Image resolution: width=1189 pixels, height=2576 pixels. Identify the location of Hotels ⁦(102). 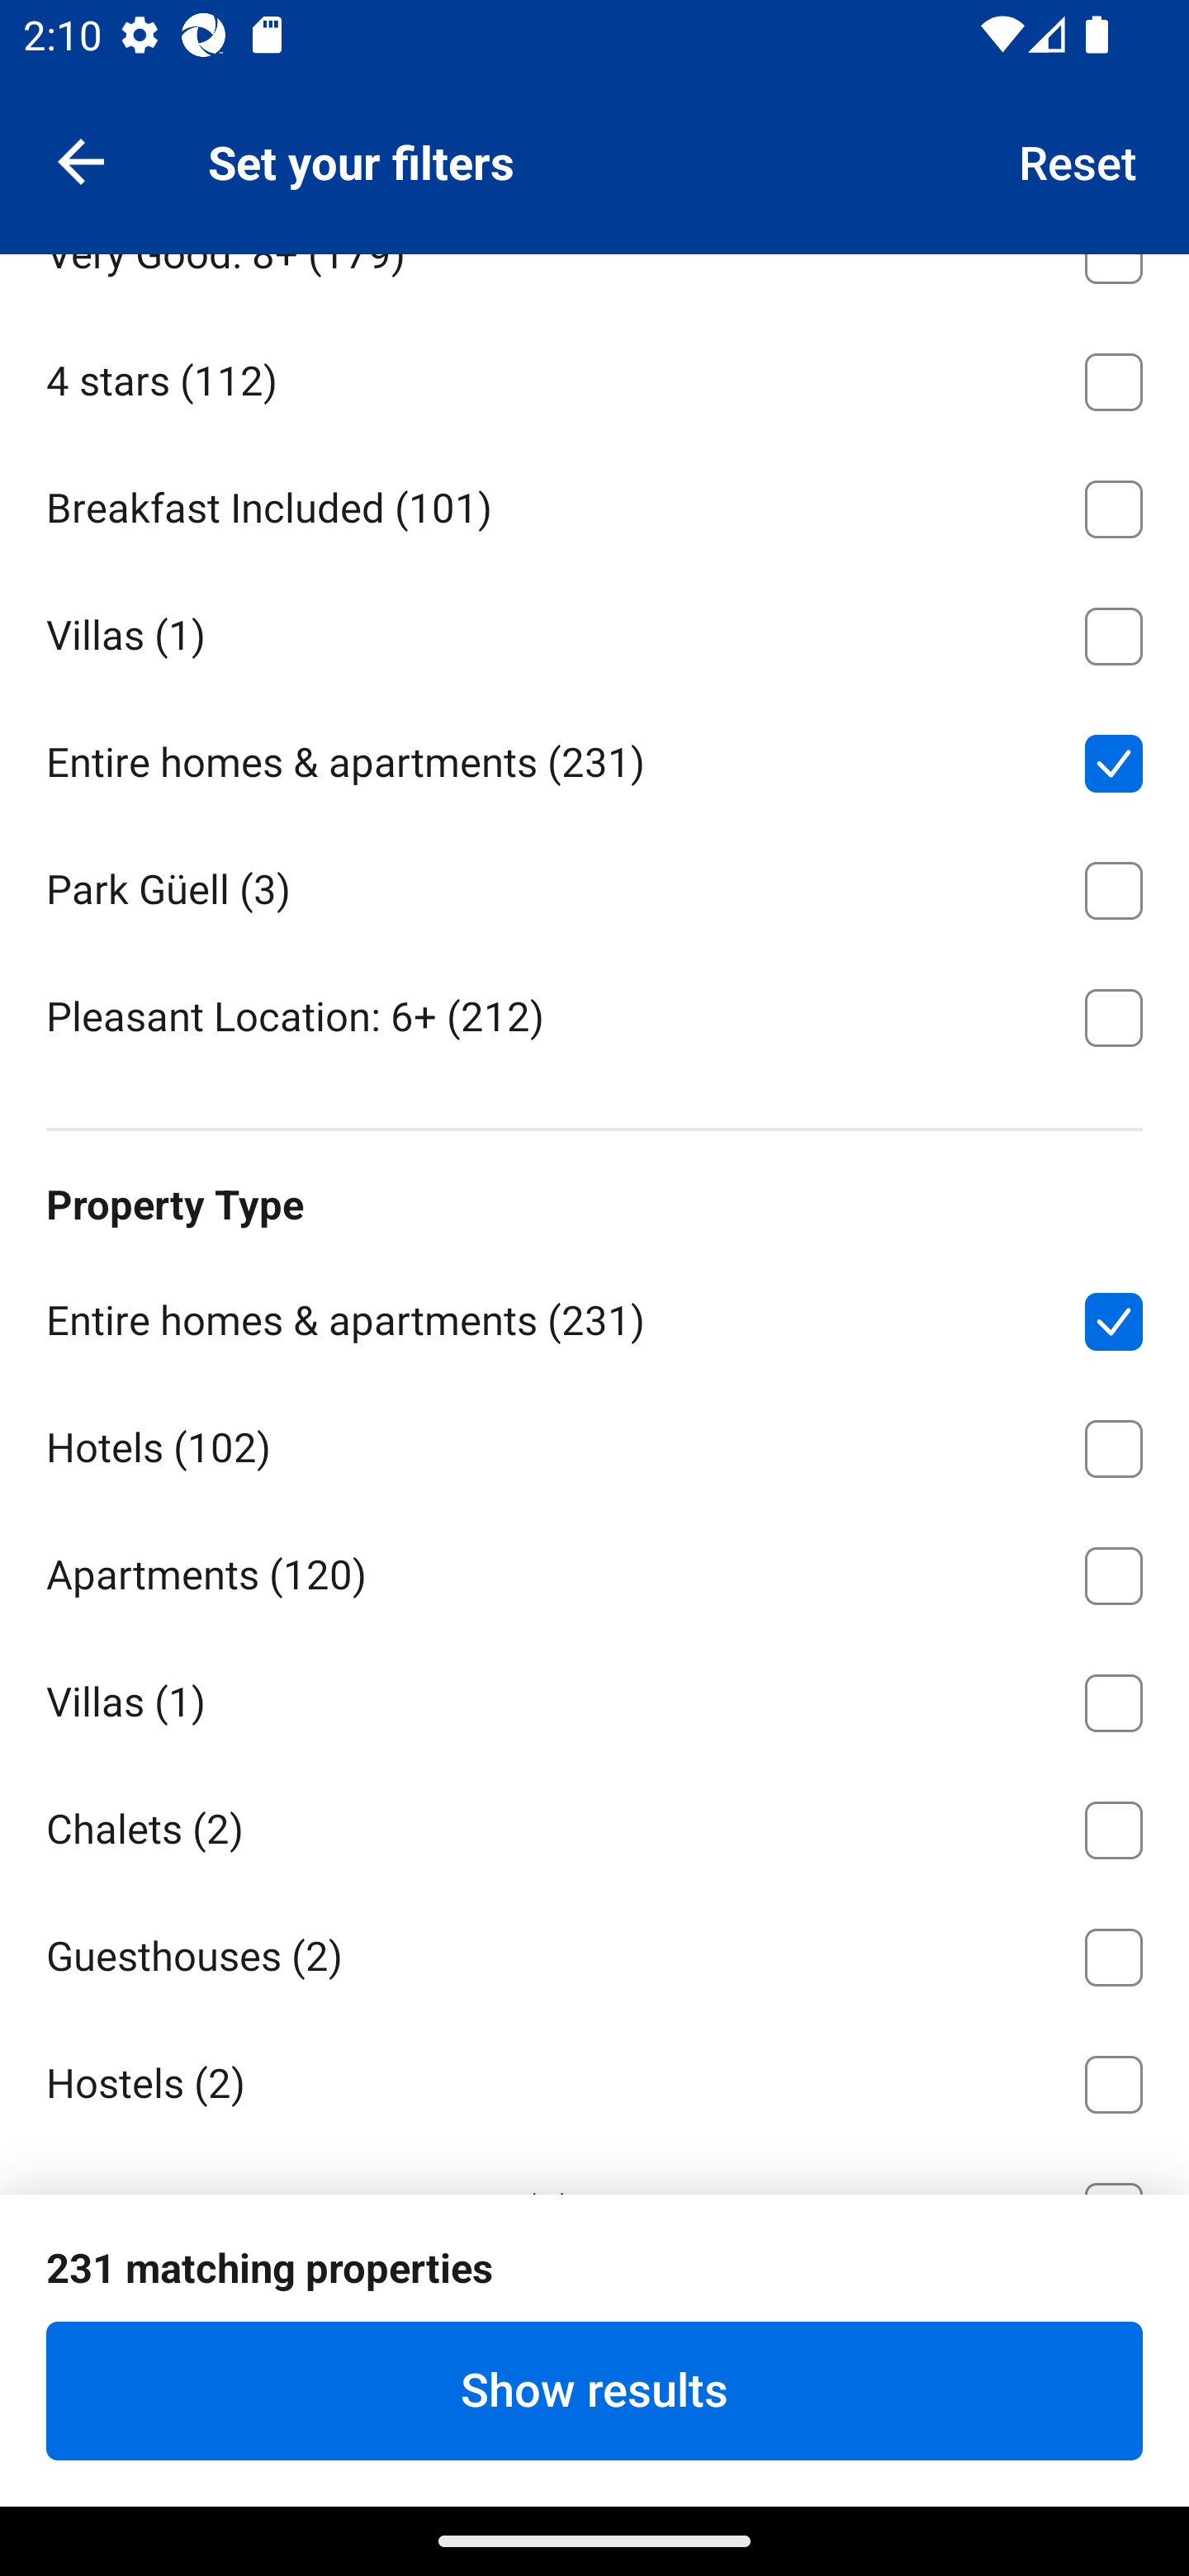
(594, 1443).